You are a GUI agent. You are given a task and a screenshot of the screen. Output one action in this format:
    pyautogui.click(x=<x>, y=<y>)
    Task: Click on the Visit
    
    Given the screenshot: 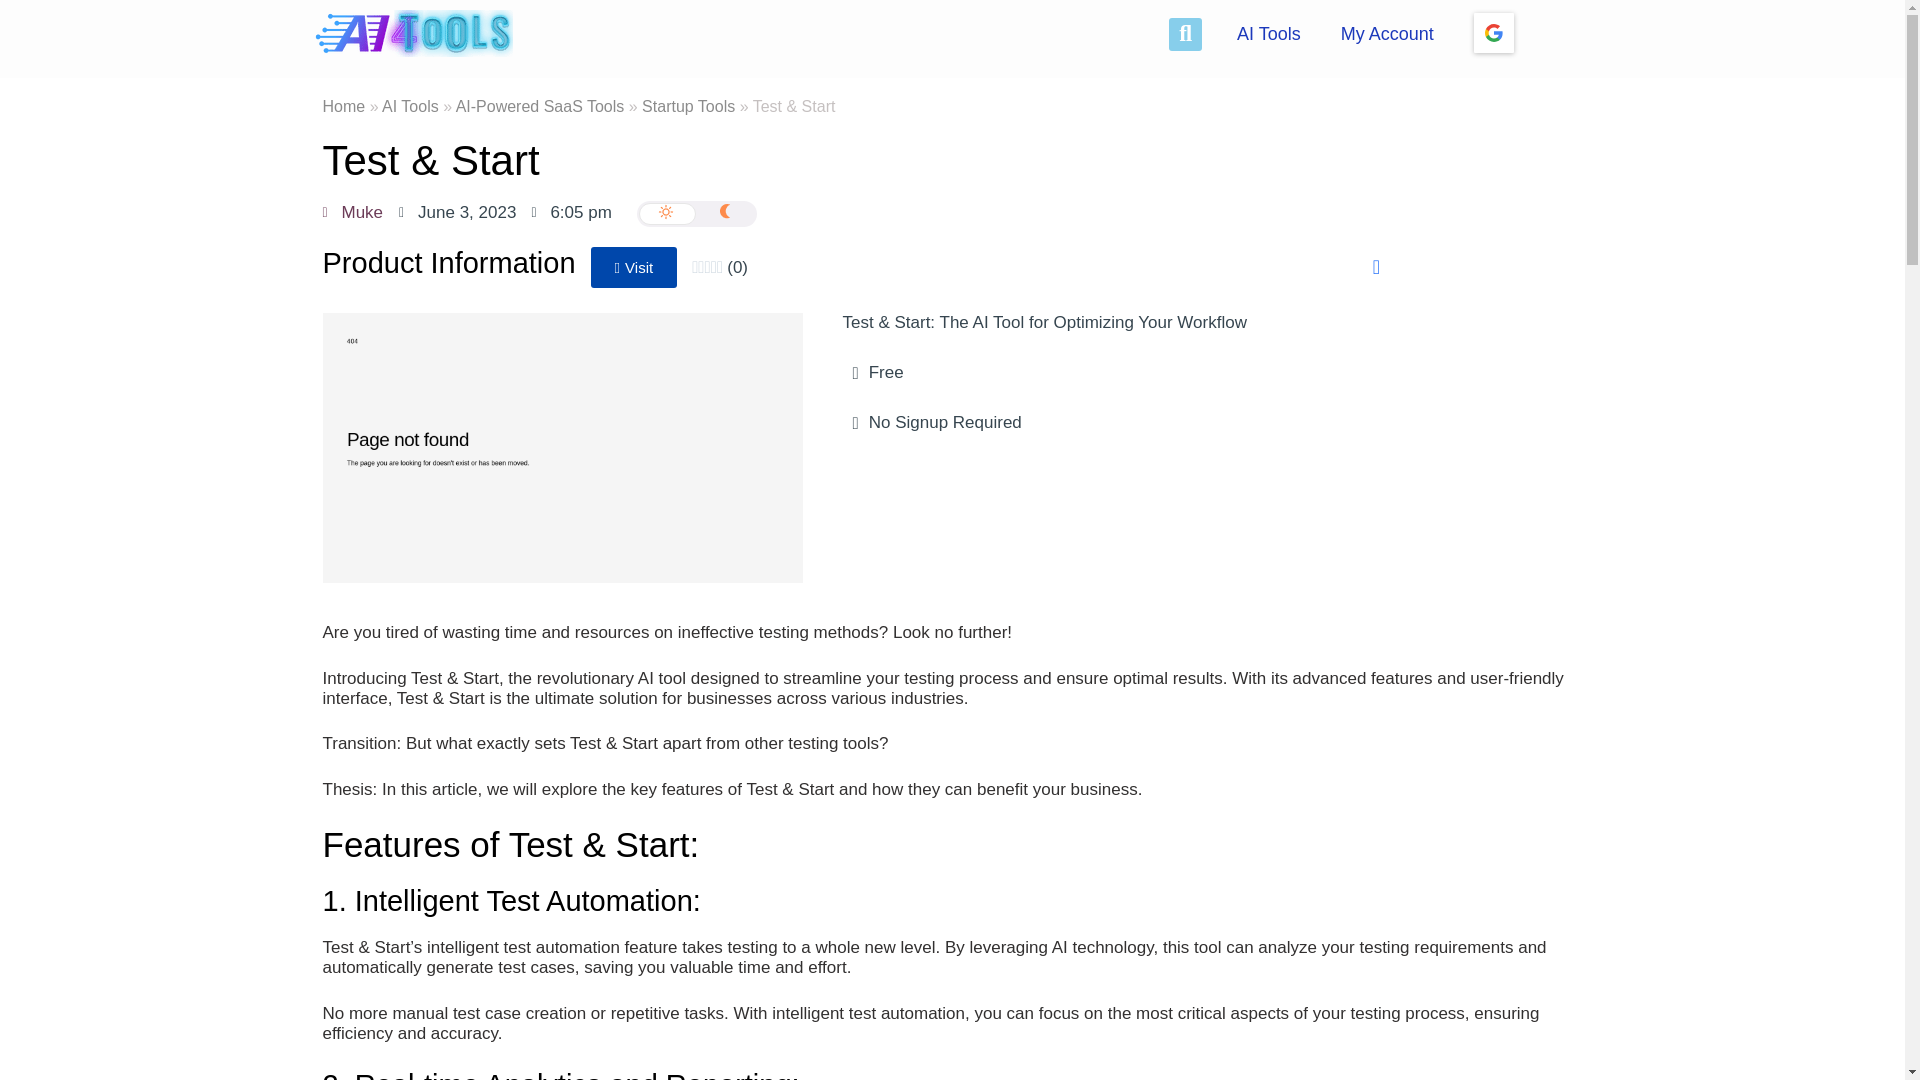 What is the action you would take?
    pyautogui.click(x=634, y=268)
    